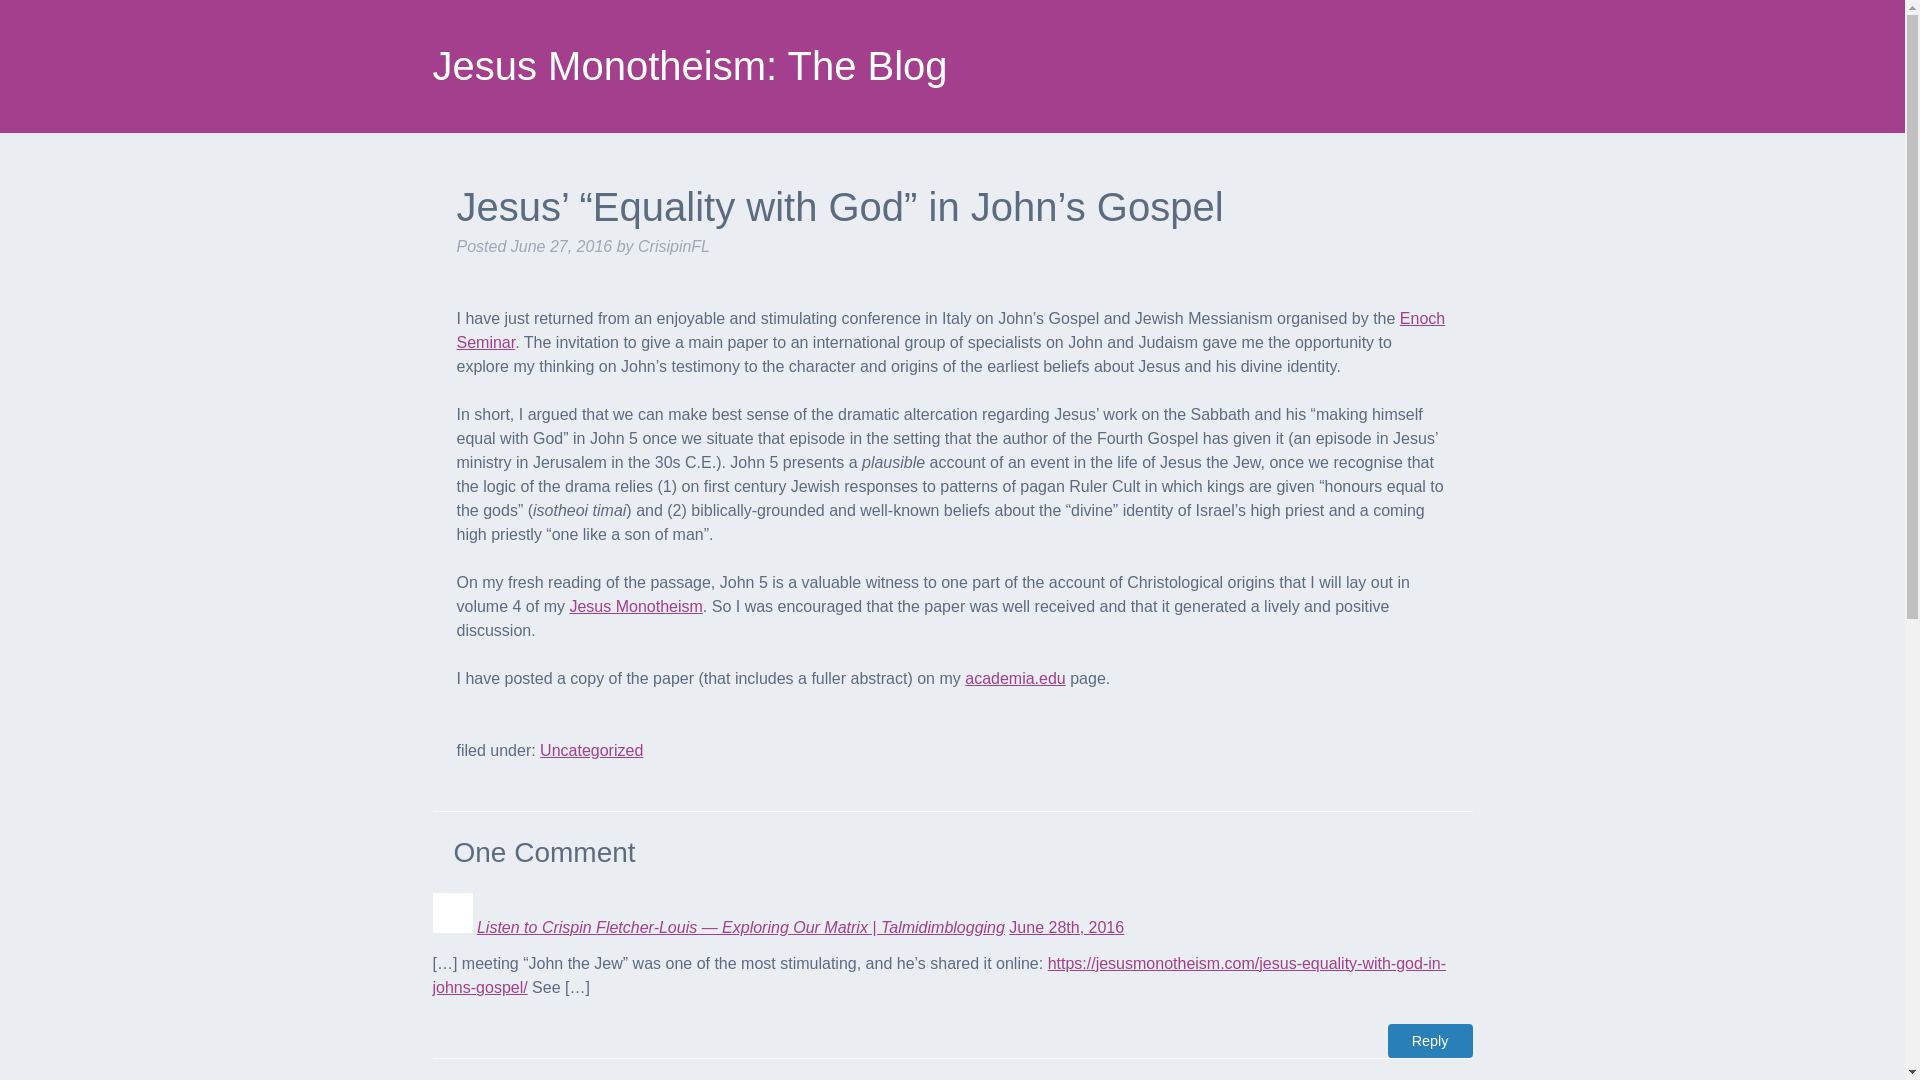 This screenshot has width=1920, height=1080. I want to click on Reply, so click(1430, 1040).